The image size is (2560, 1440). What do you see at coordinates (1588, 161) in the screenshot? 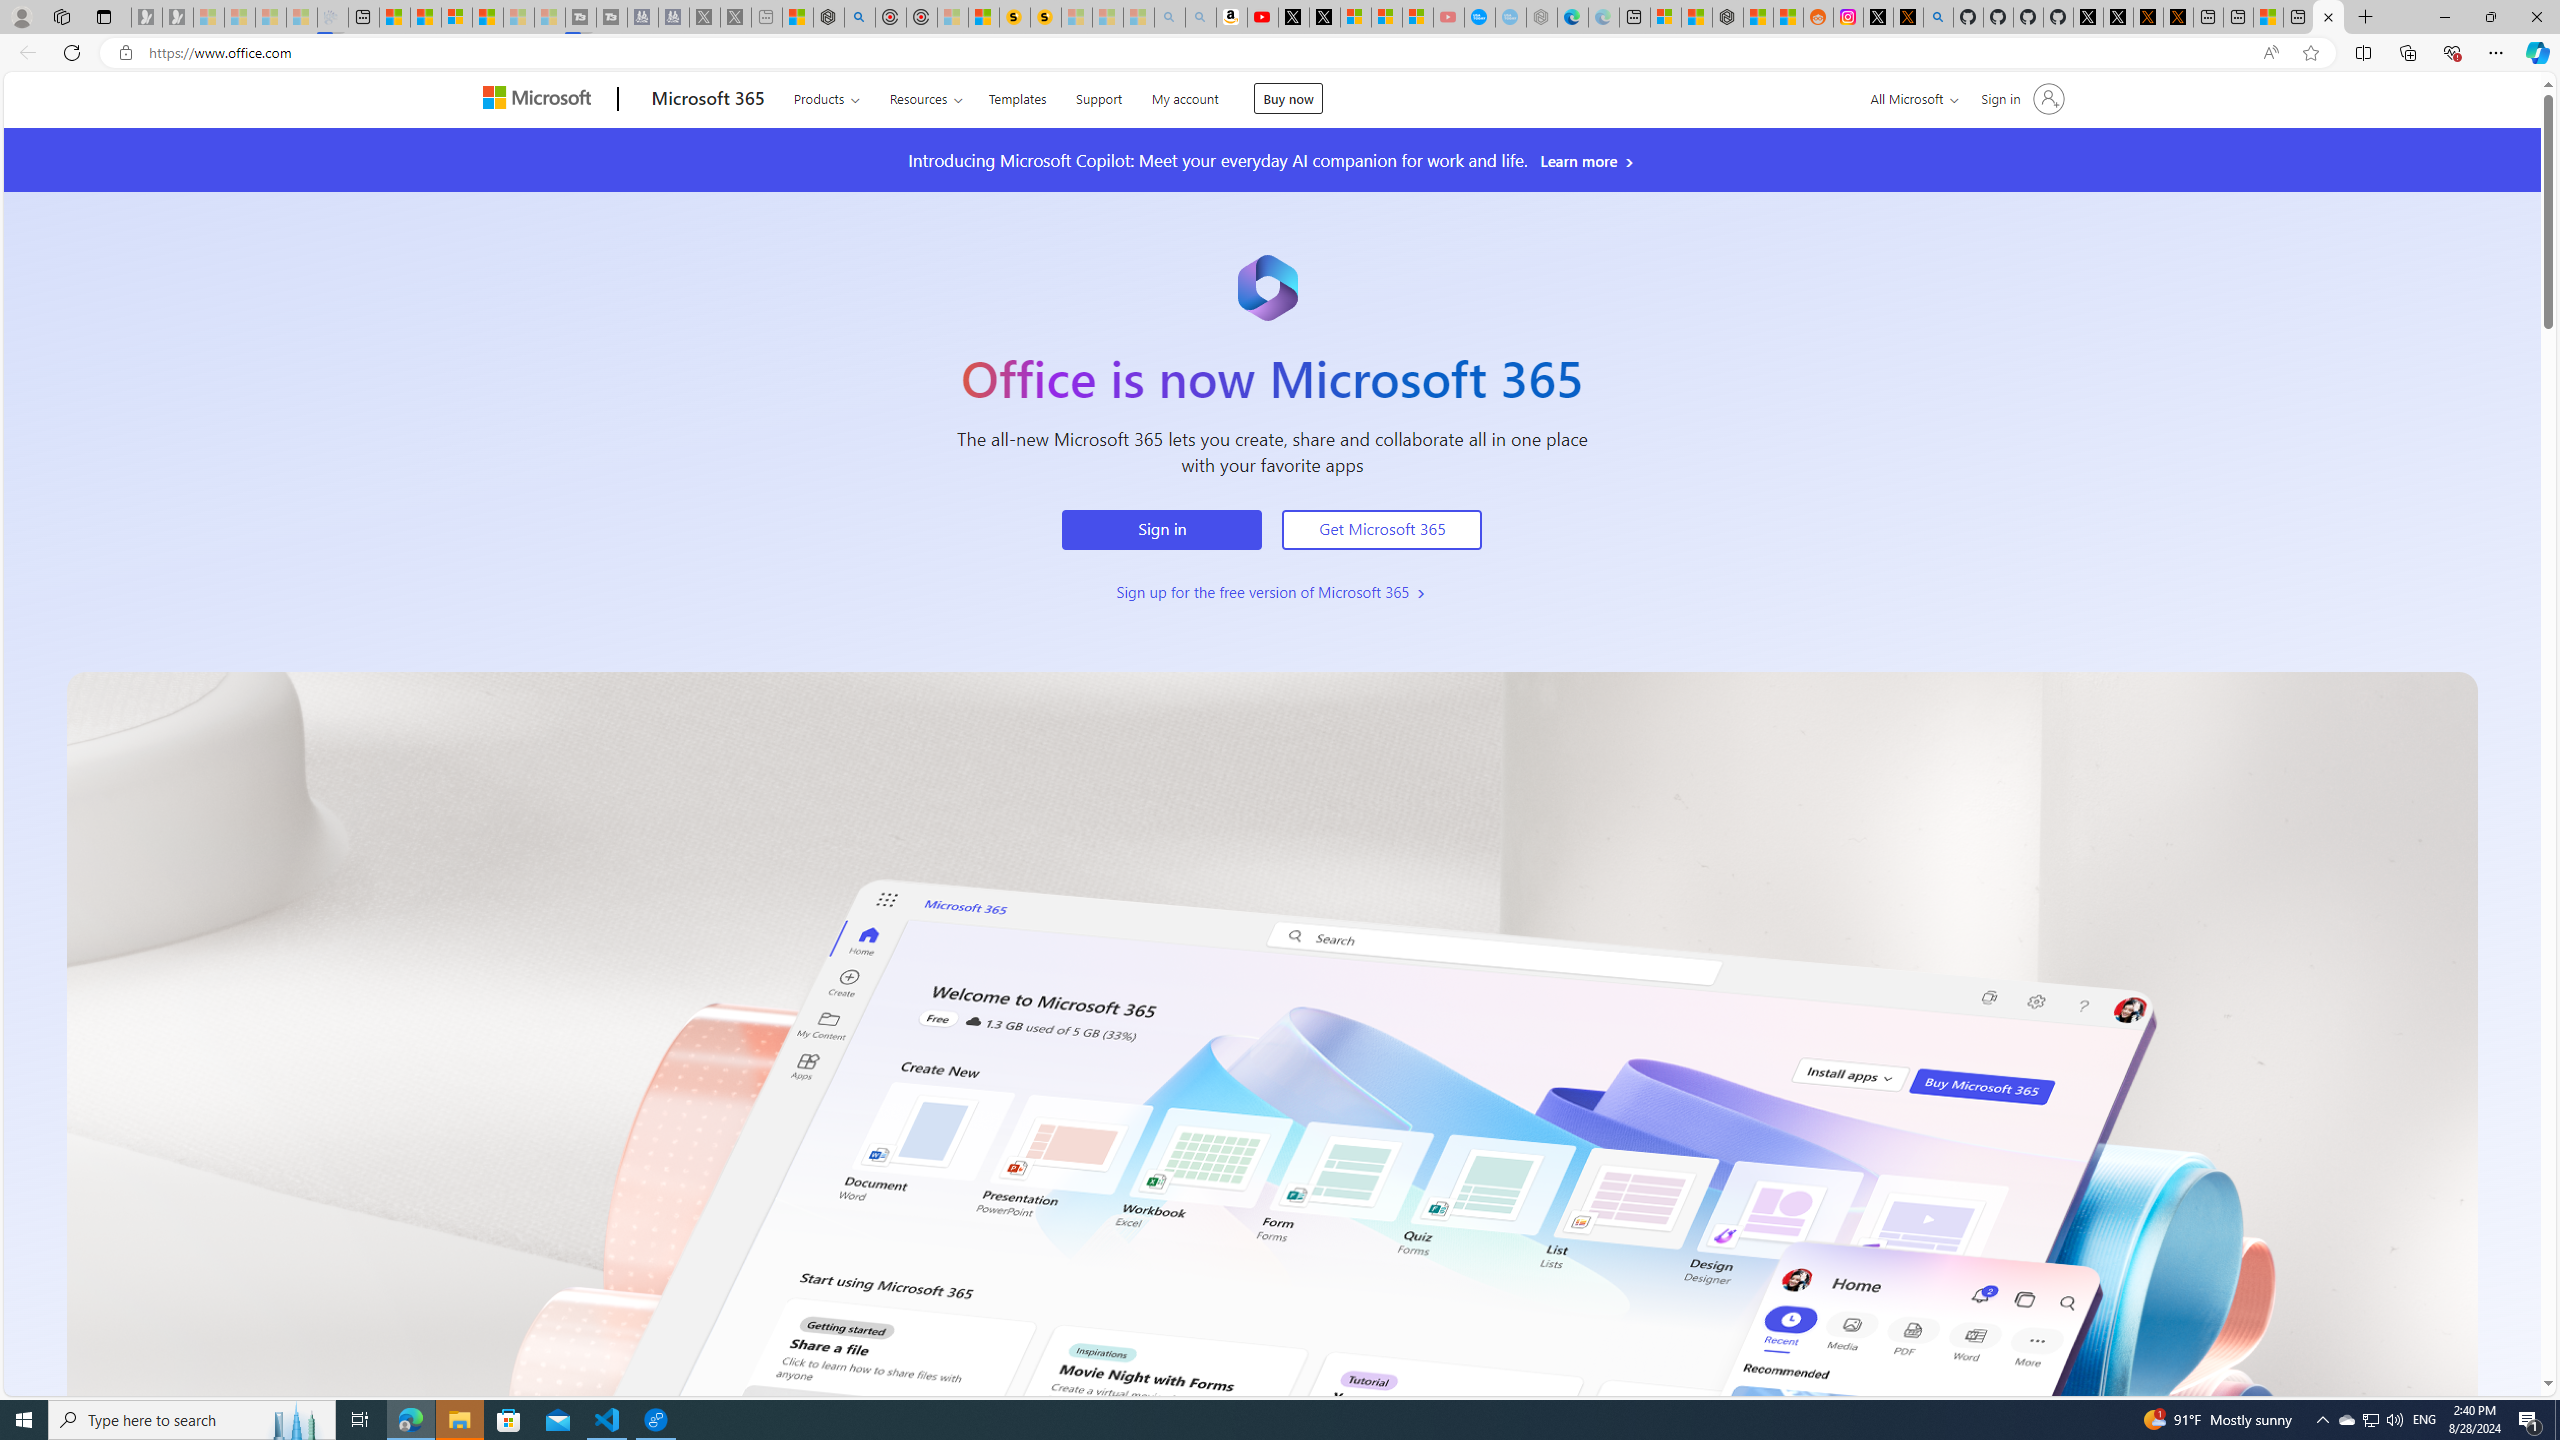
I see `Learn more` at bounding box center [1588, 161].